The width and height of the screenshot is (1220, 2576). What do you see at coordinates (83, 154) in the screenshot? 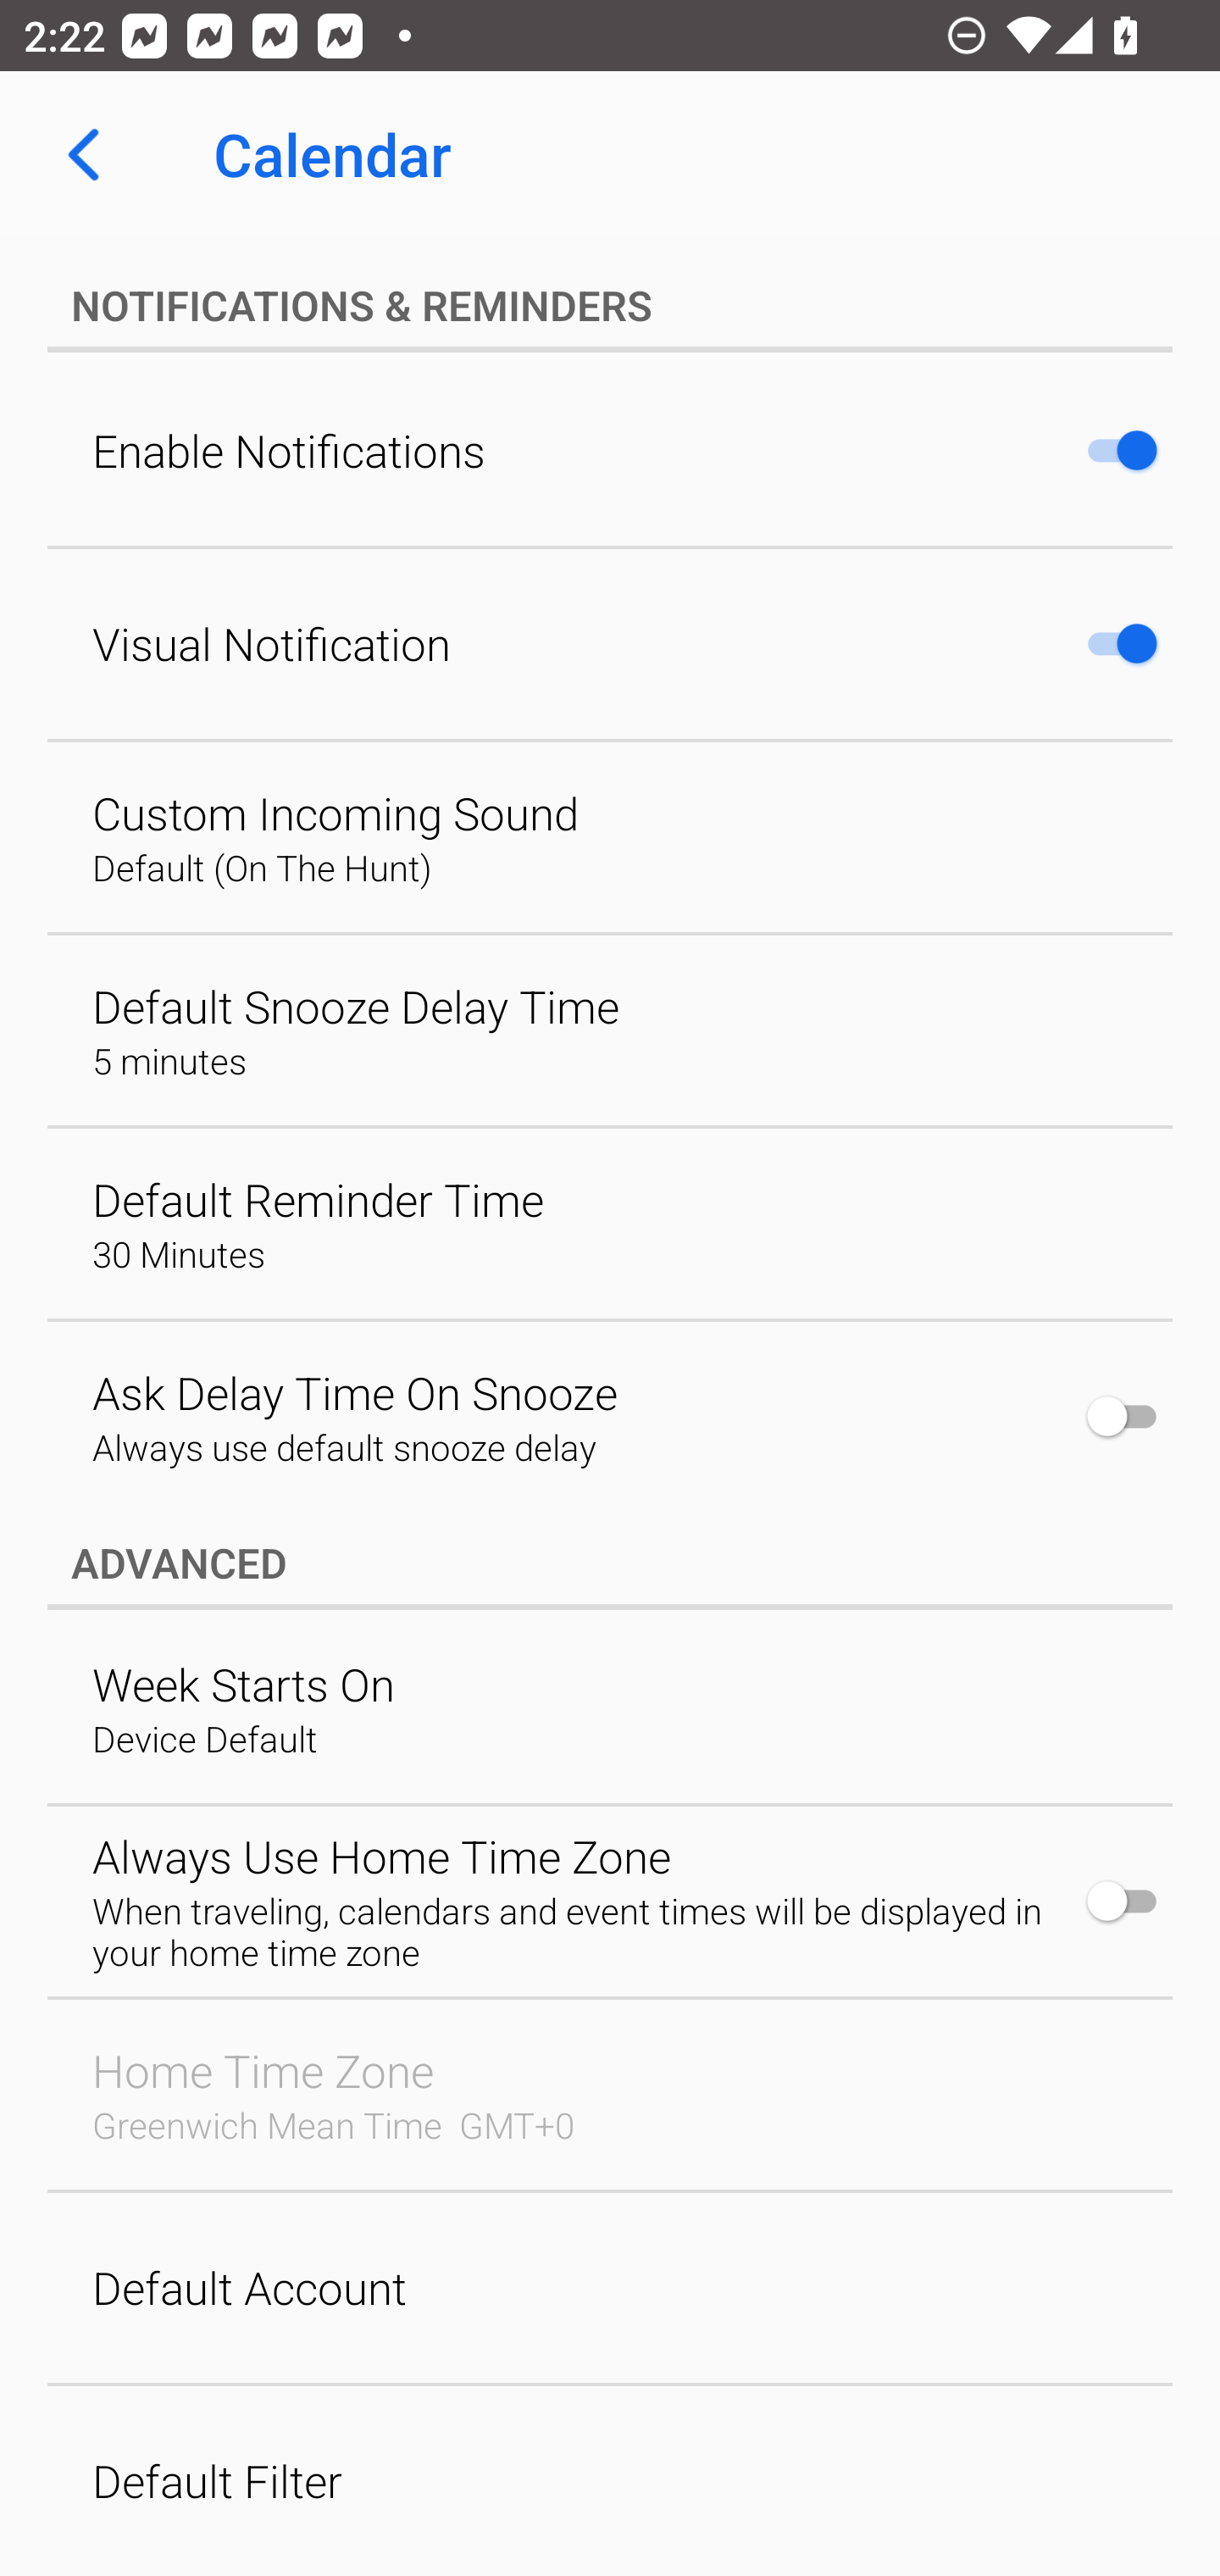
I see `Navigate up` at bounding box center [83, 154].